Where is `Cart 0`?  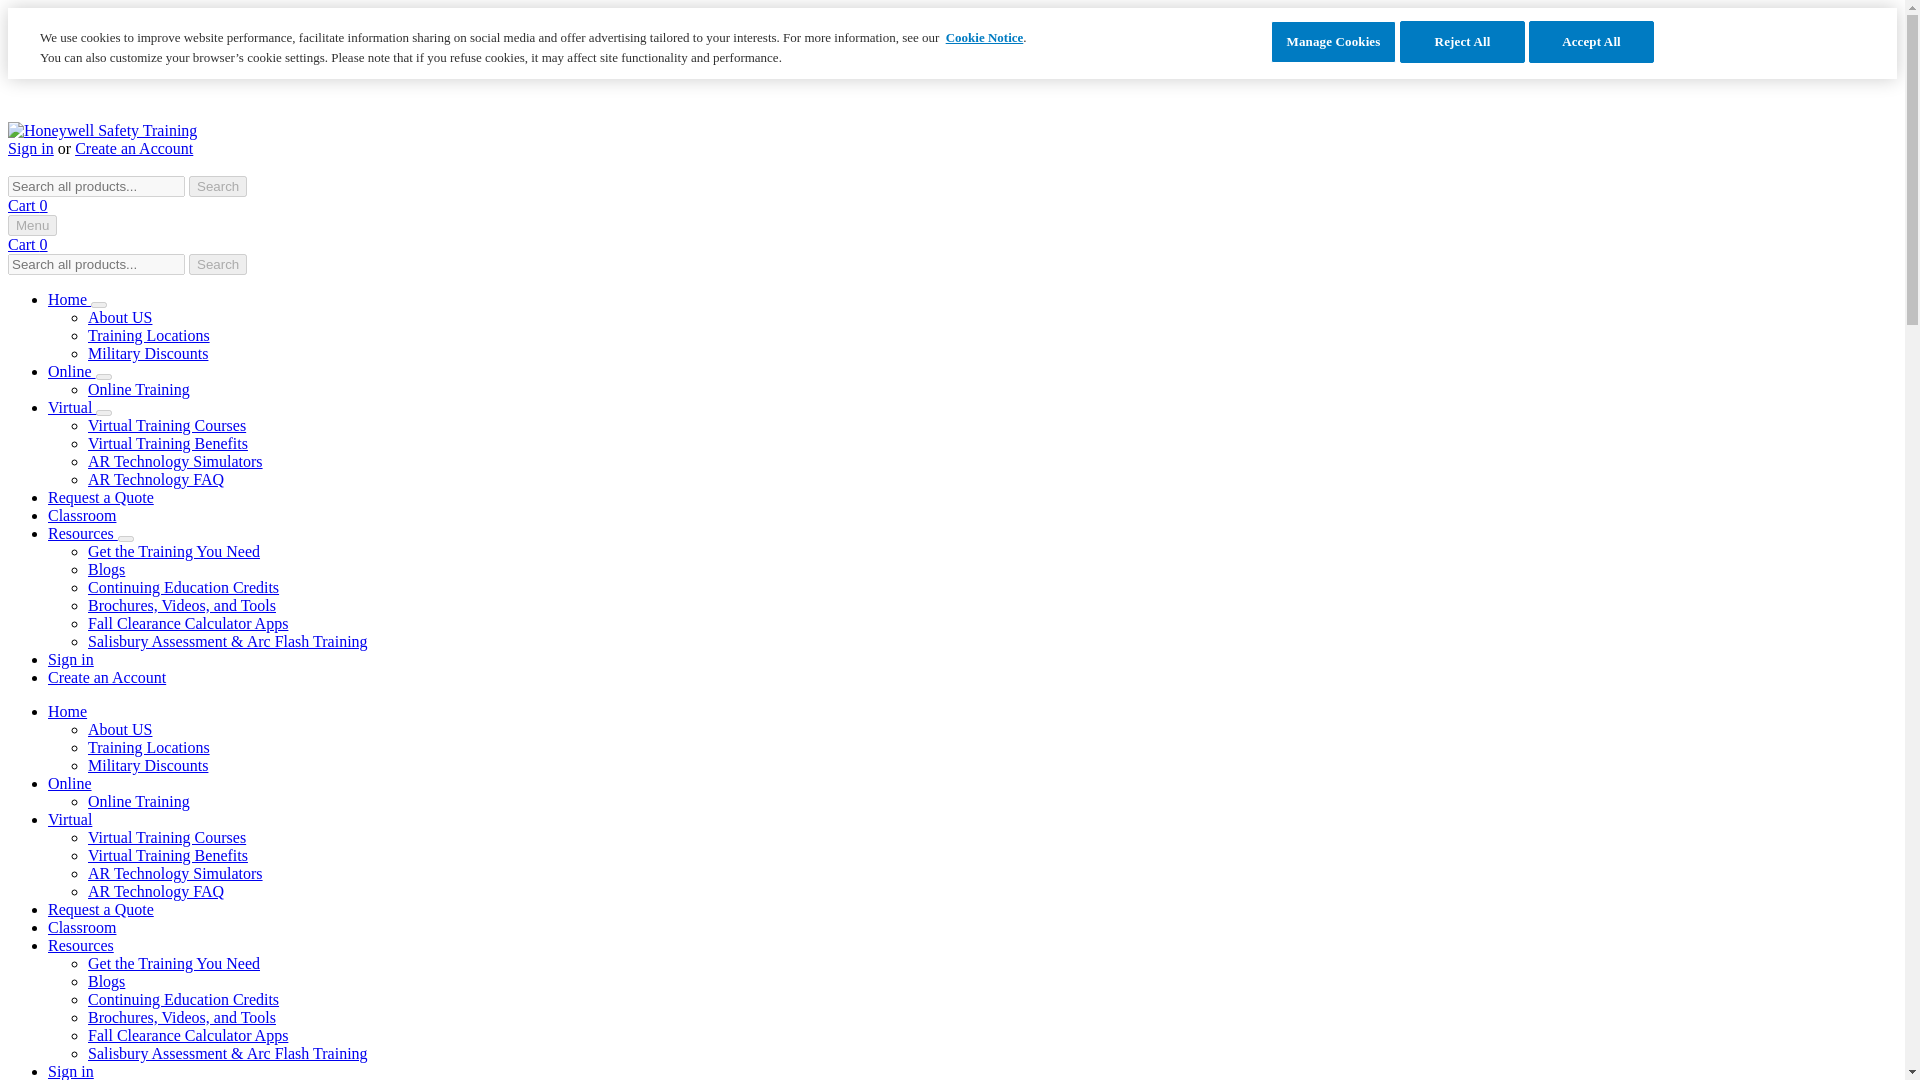 Cart 0 is located at coordinates (28, 204).